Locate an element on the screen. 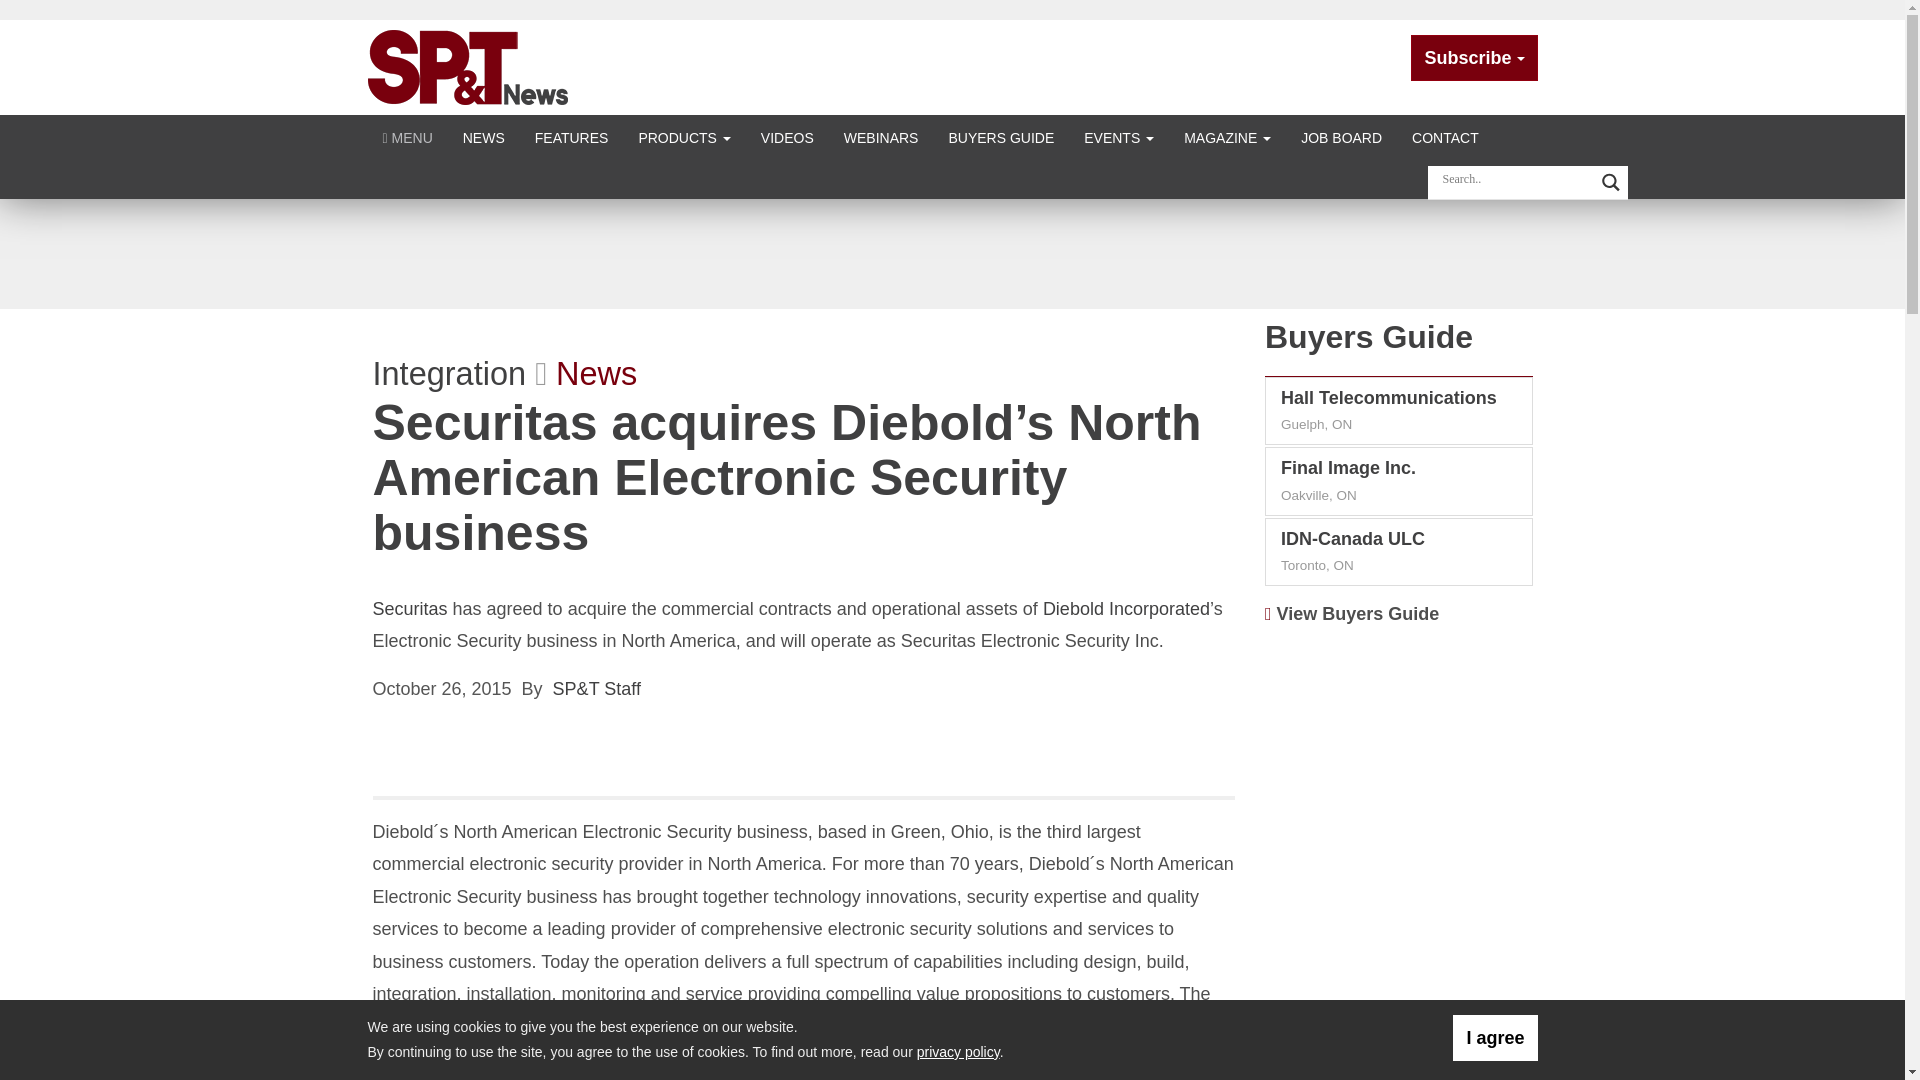 This screenshot has width=1920, height=1080. CONTACT is located at coordinates (1445, 136).